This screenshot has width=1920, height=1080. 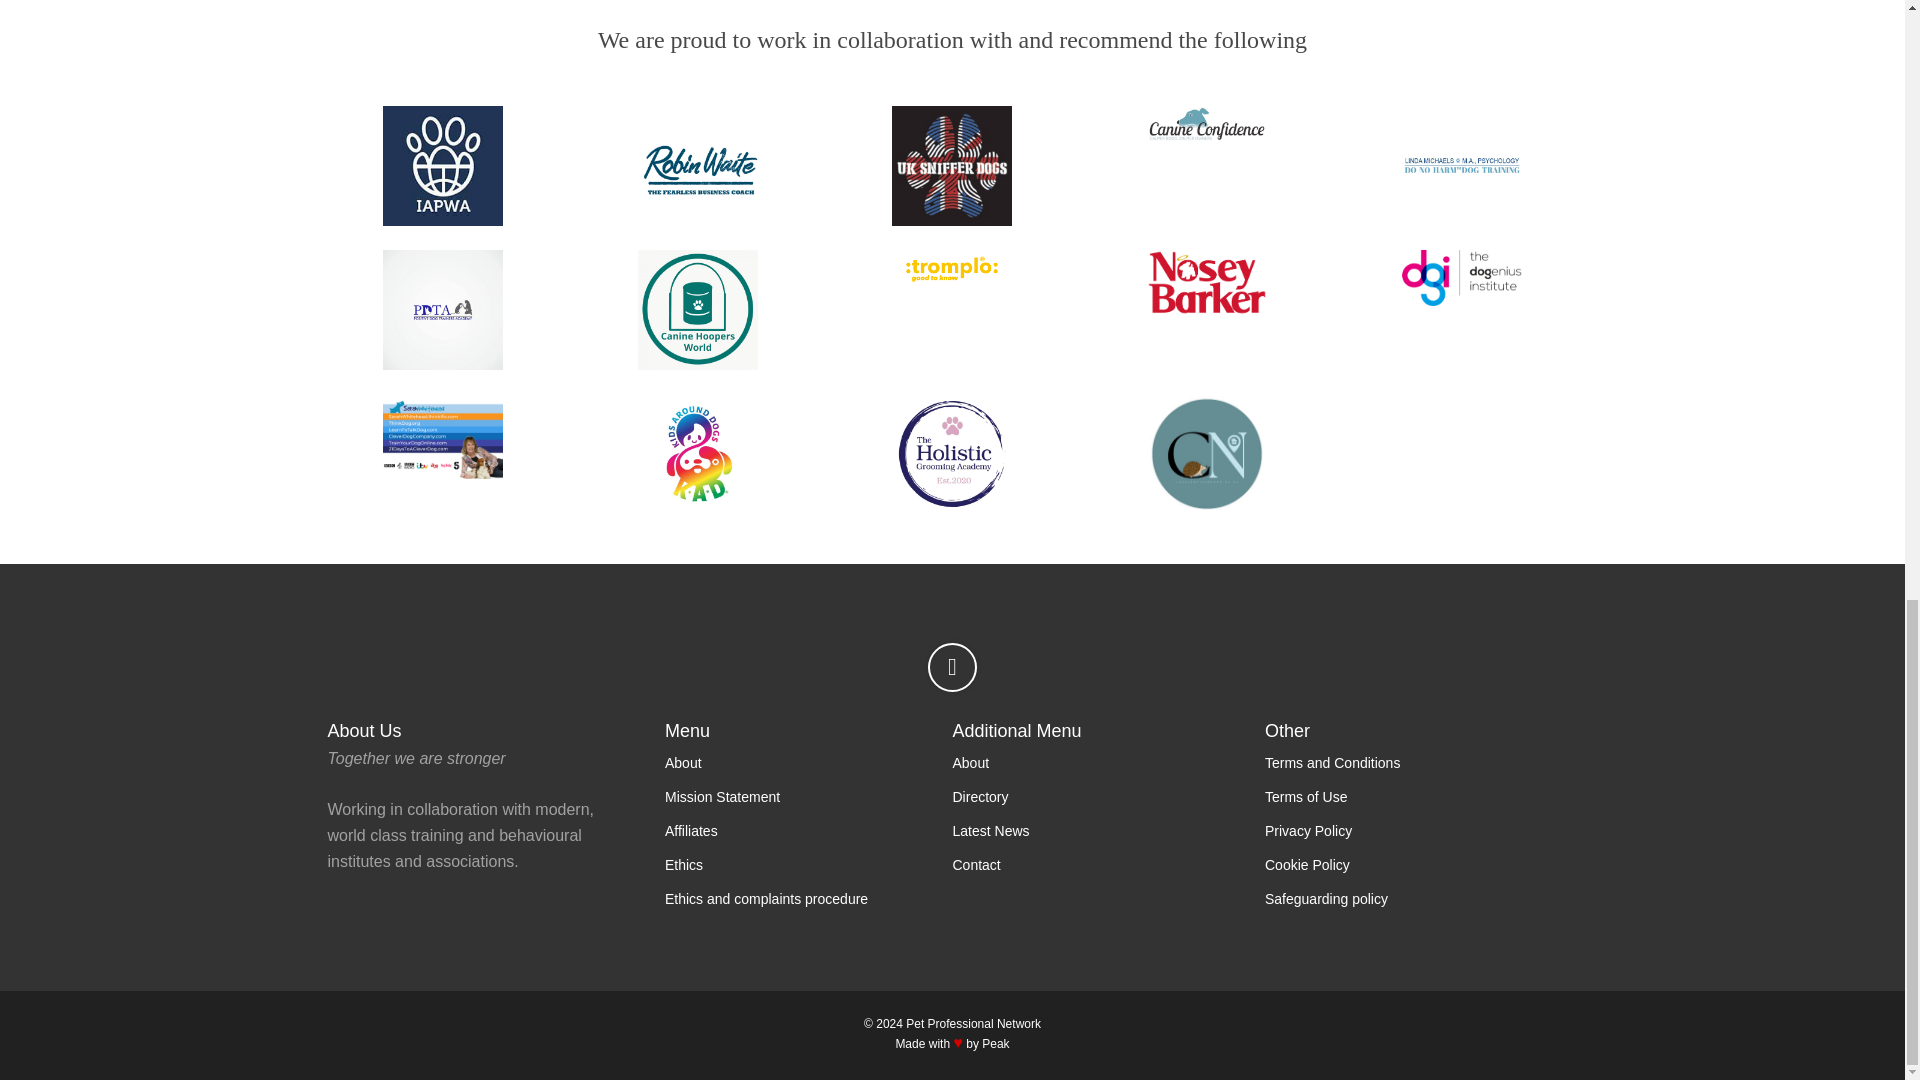 What do you see at coordinates (1308, 830) in the screenshot?
I see `Privacy Policy` at bounding box center [1308, 830].